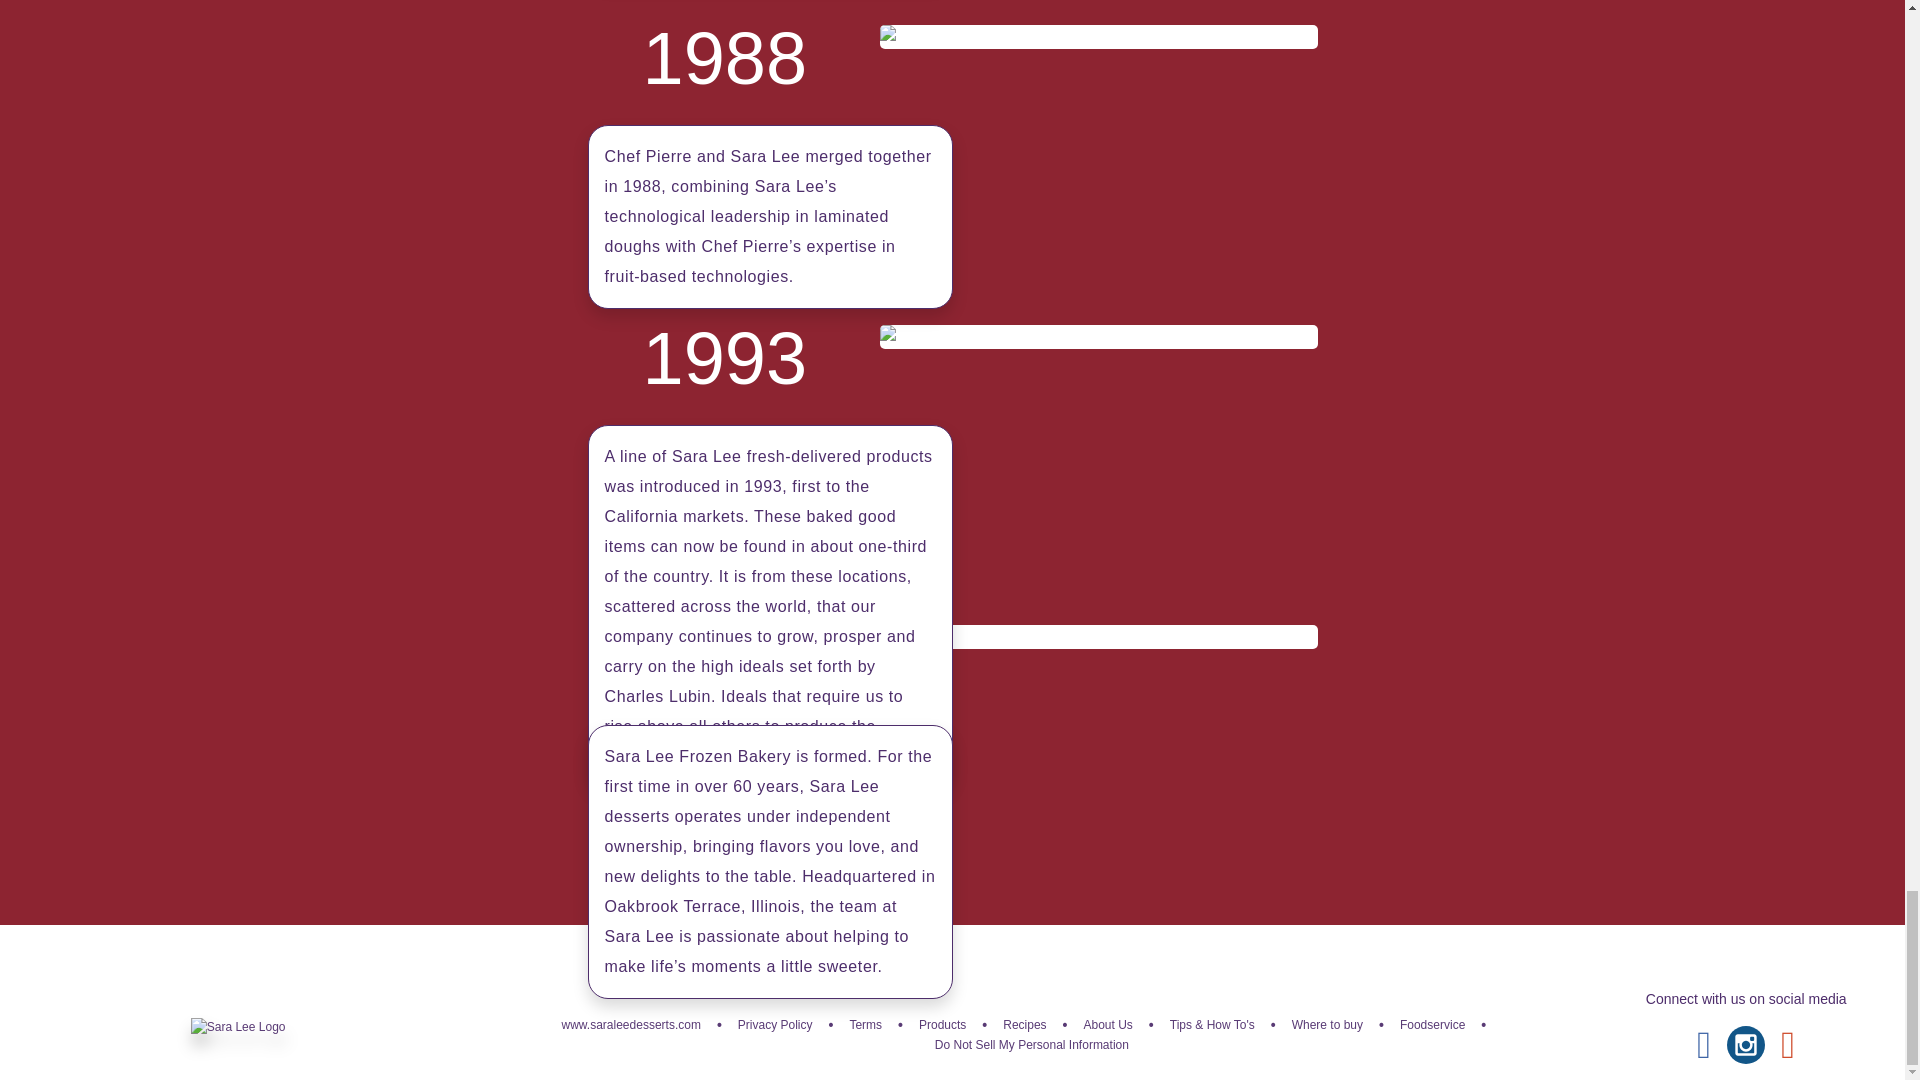 Image resolution: width=1920 pixels, height=1080 pixels. What do you see at coordinates (1704, 1044) in the screenshot?
I see `facebook` at bounding box center [1704, 1044].